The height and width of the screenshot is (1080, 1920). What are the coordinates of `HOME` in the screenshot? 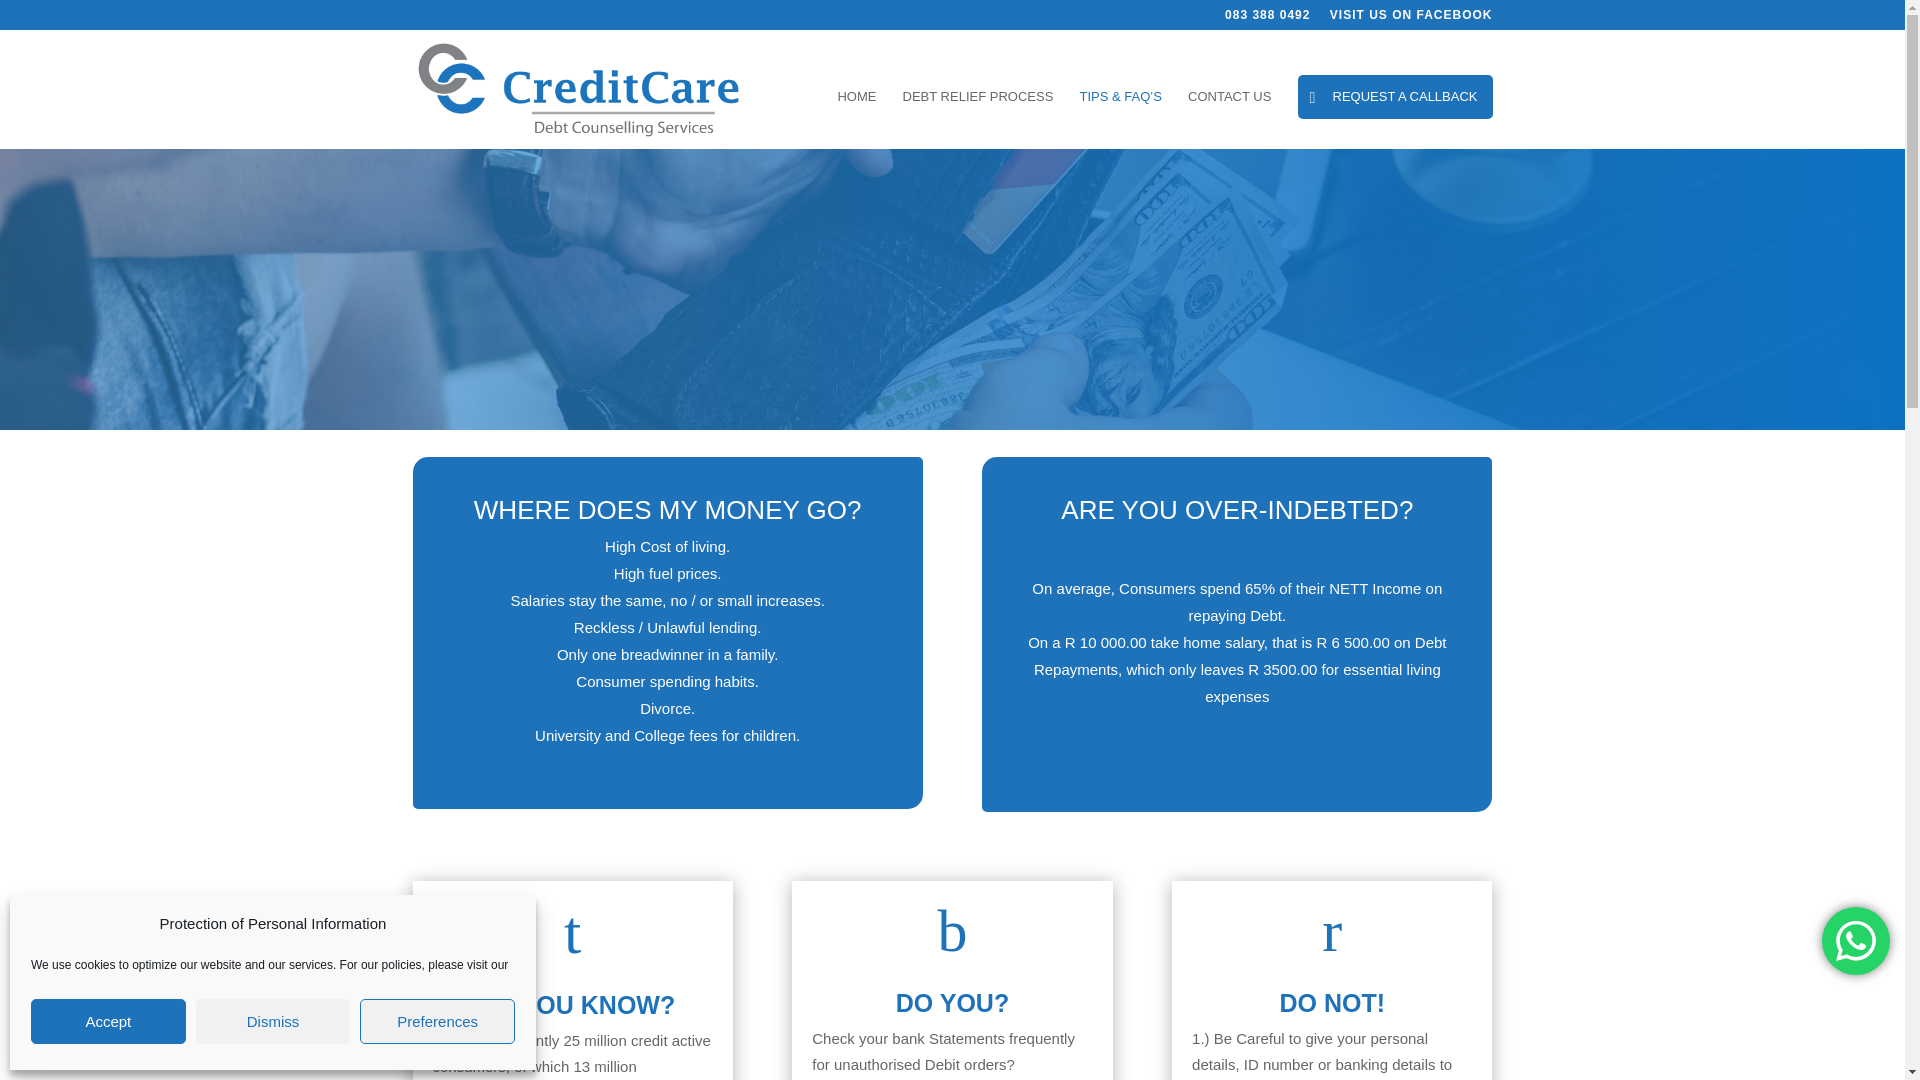 It's located at (856, 119).